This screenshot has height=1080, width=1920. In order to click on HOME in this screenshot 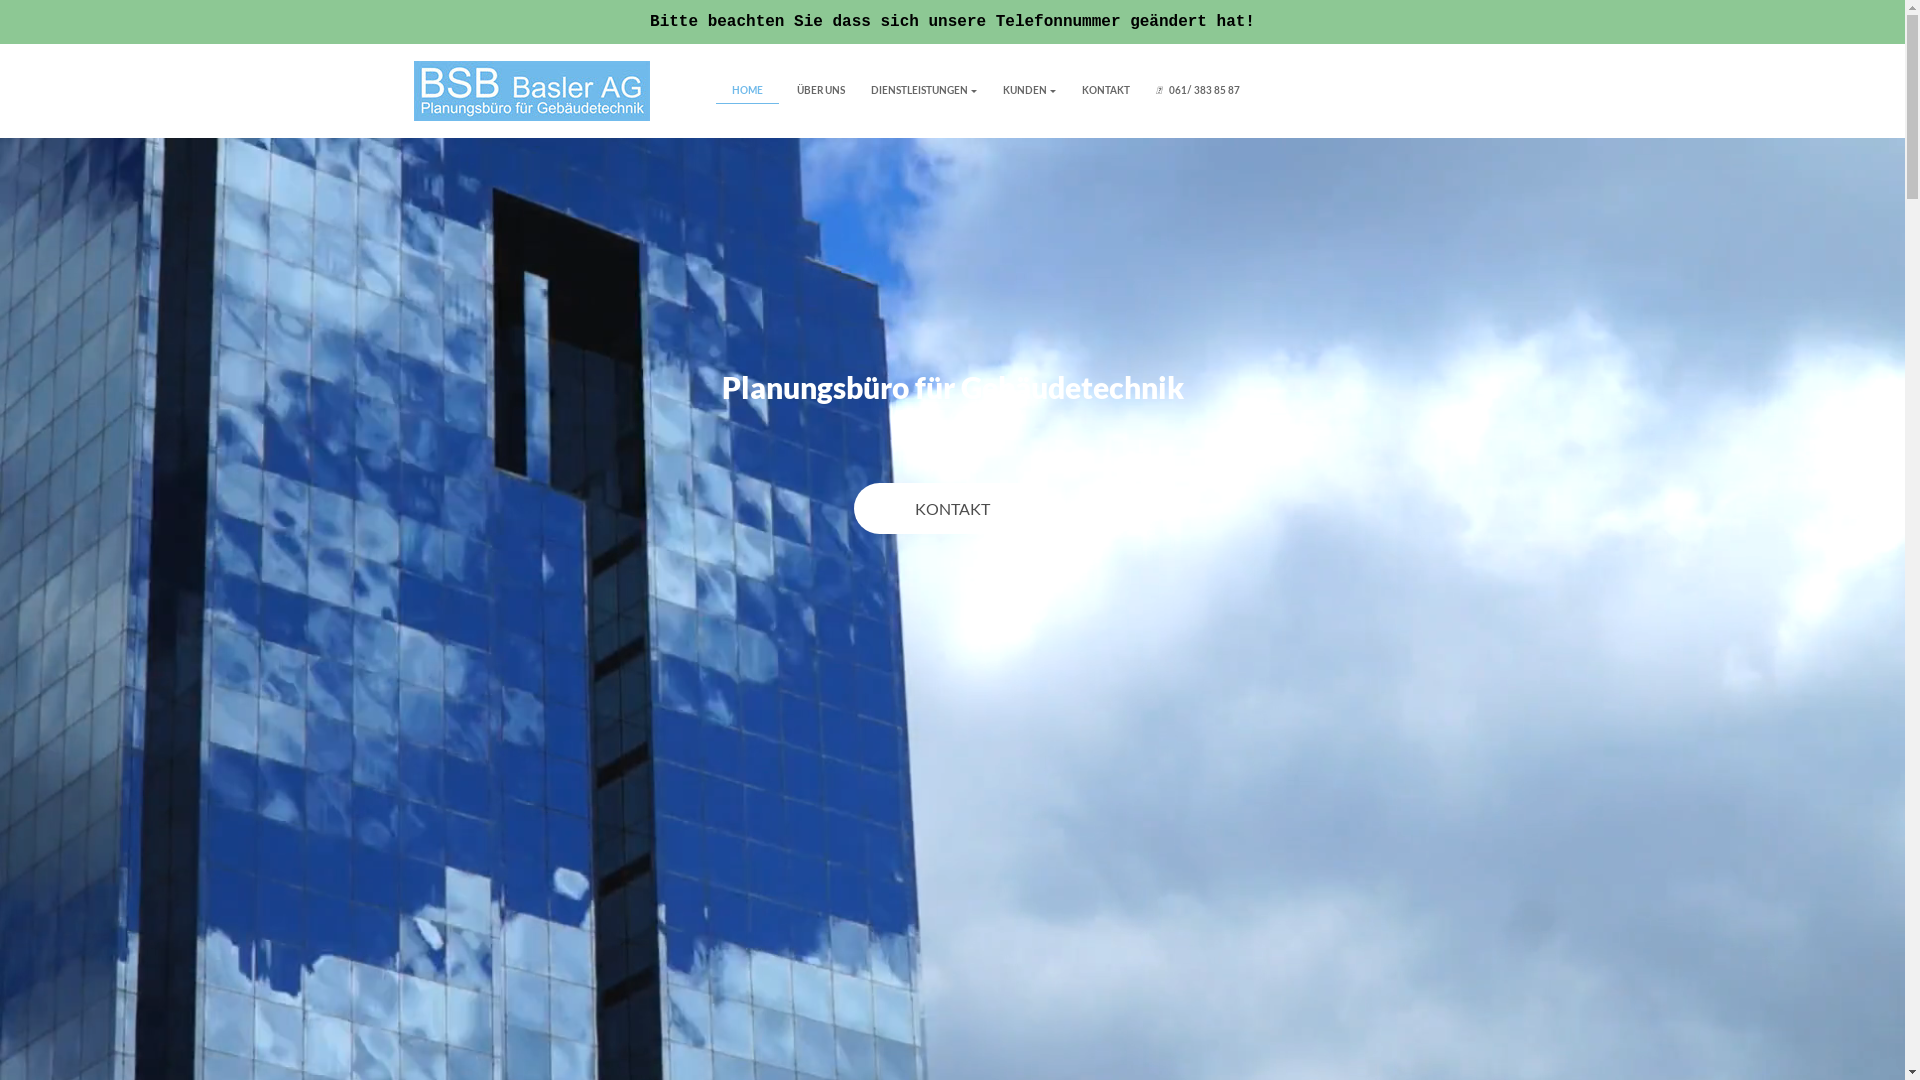, I will do `click(748, 90)`.